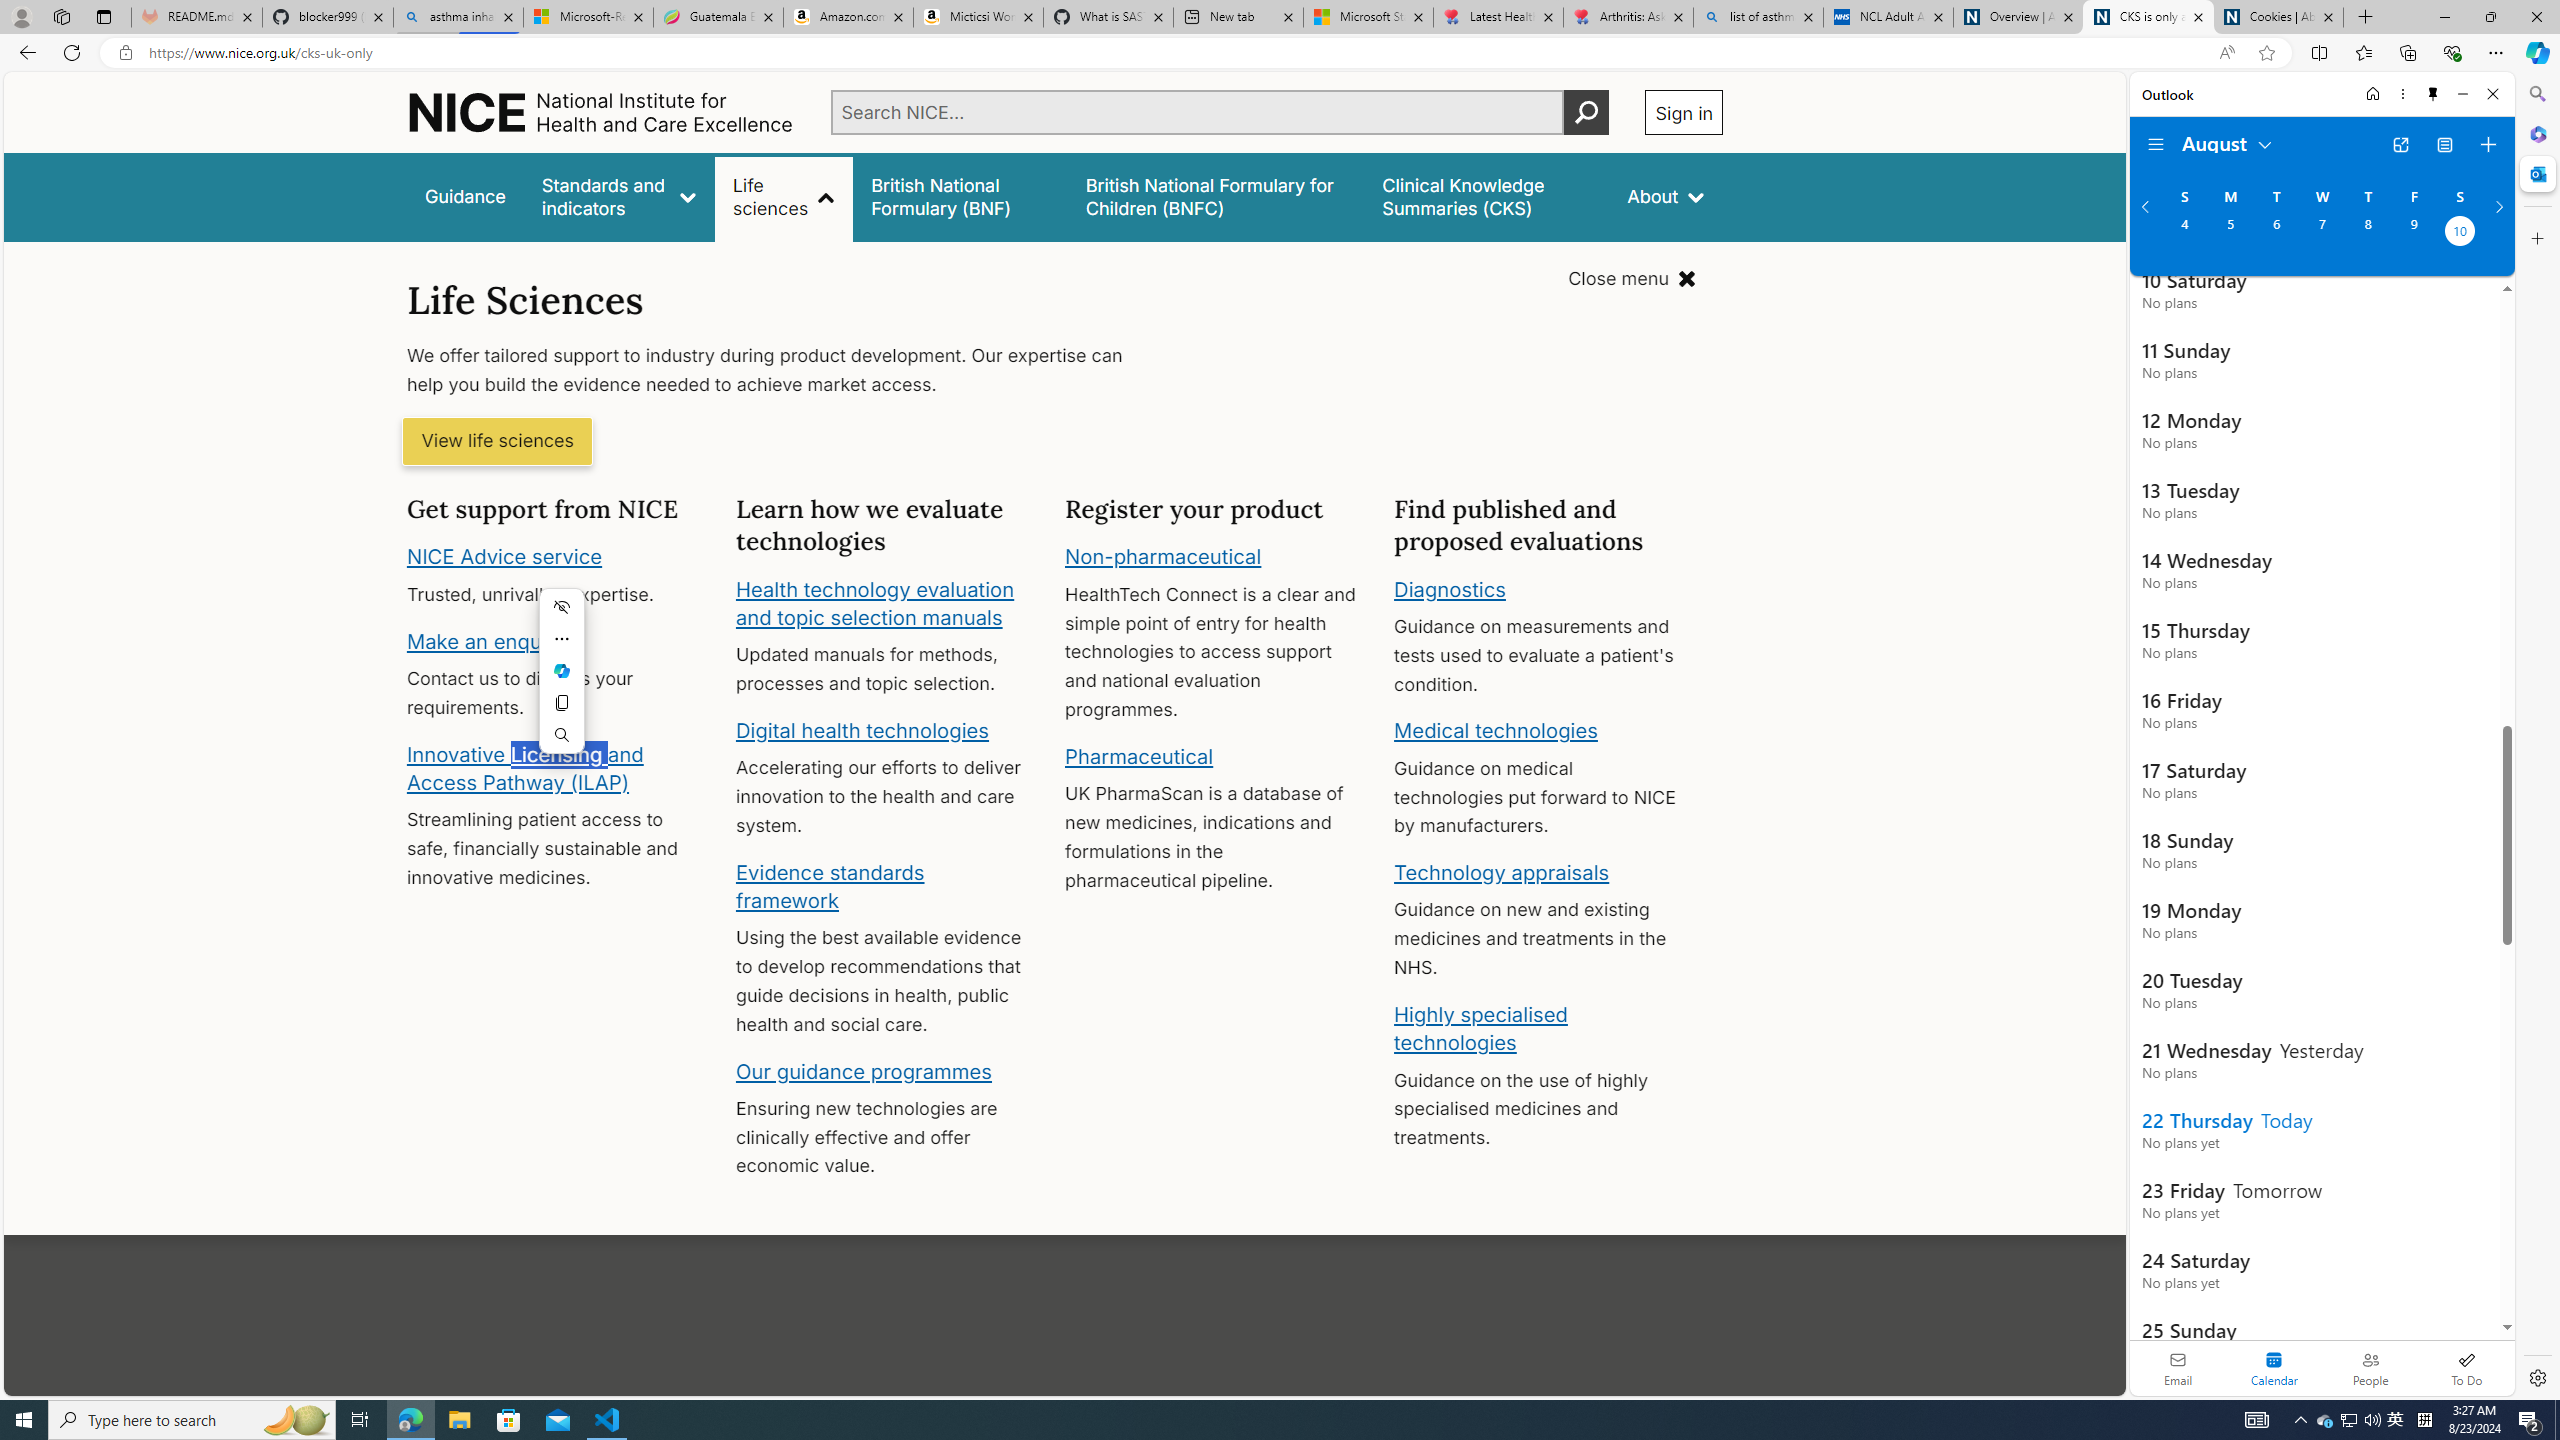 The height and width of the screenshot is (1440, 2560). Describe the element at coordinates (1632, 280) in the screenshot. I see `Close menu` at that location.